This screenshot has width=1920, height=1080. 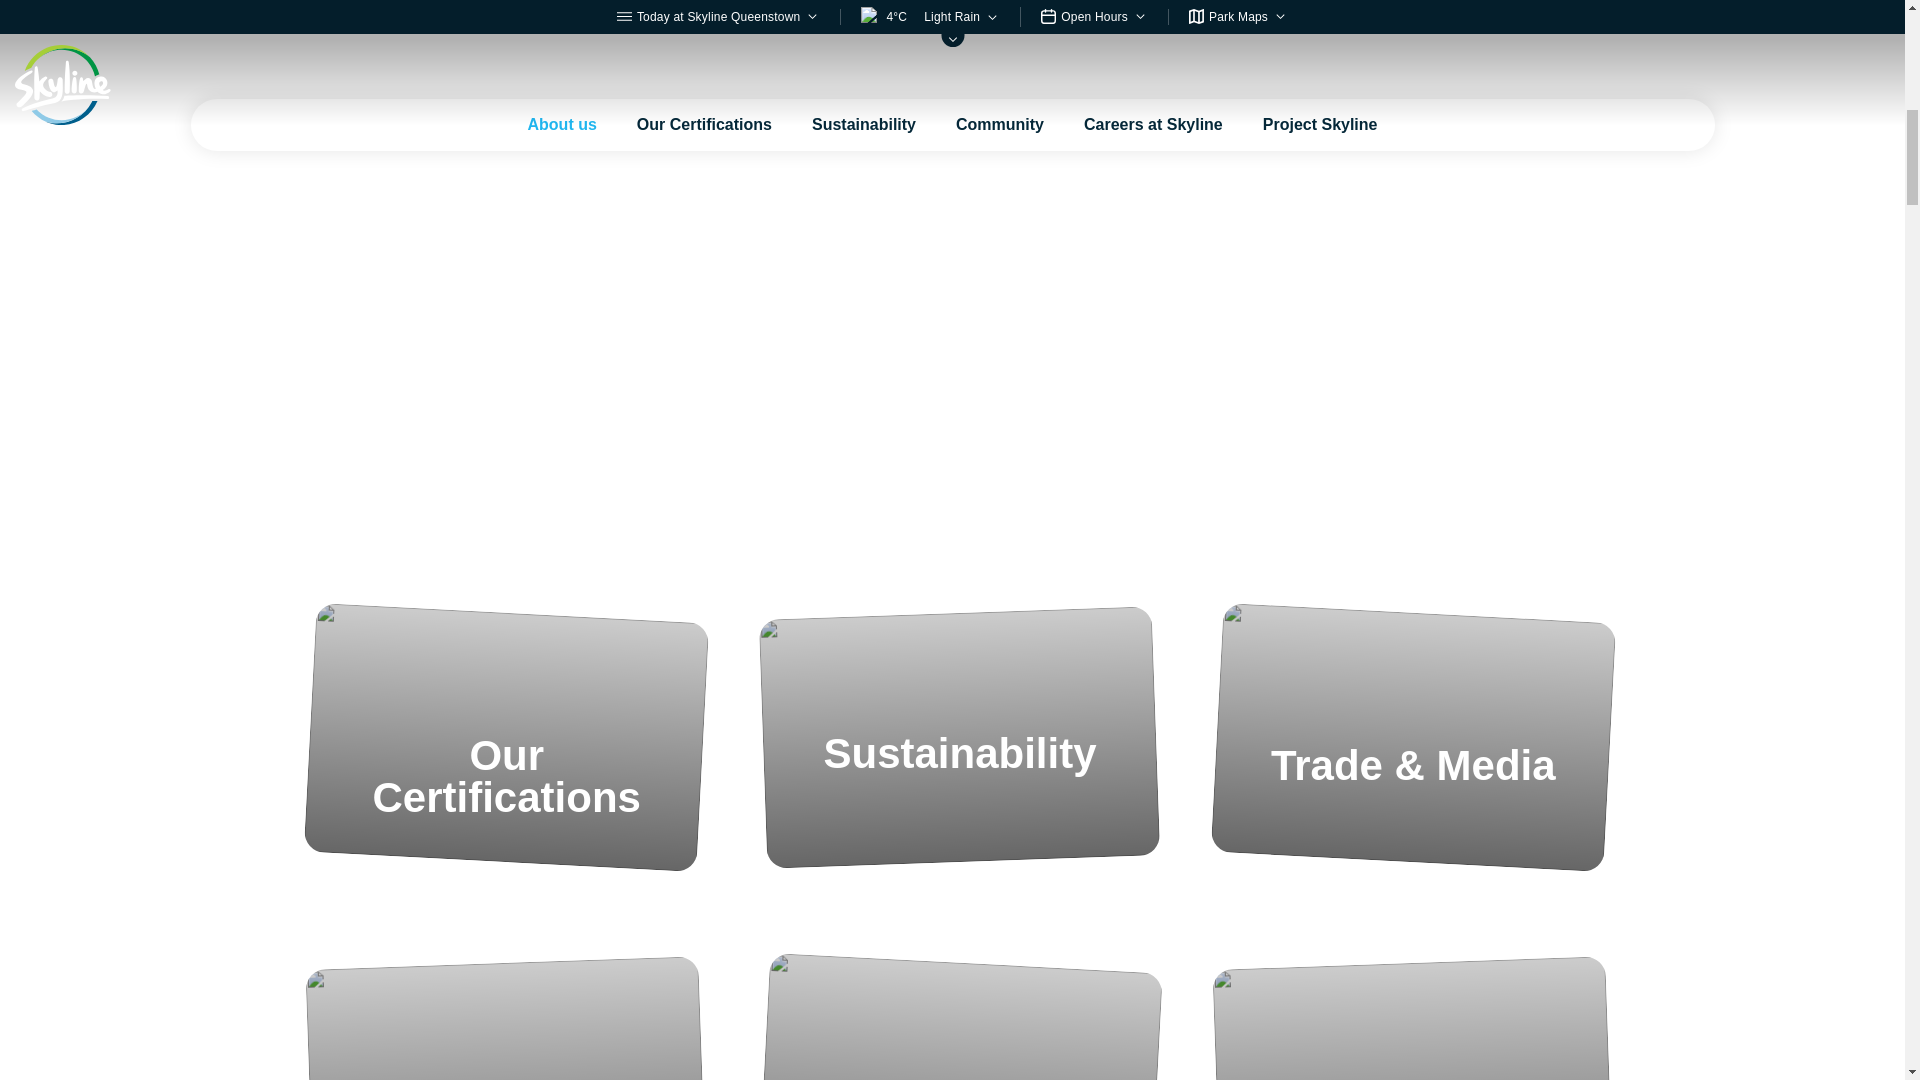 What do you see at coordinates (1152, 22) in the screenshot?
I see `Careers at Skyline` at bounding box center [1152, 22].